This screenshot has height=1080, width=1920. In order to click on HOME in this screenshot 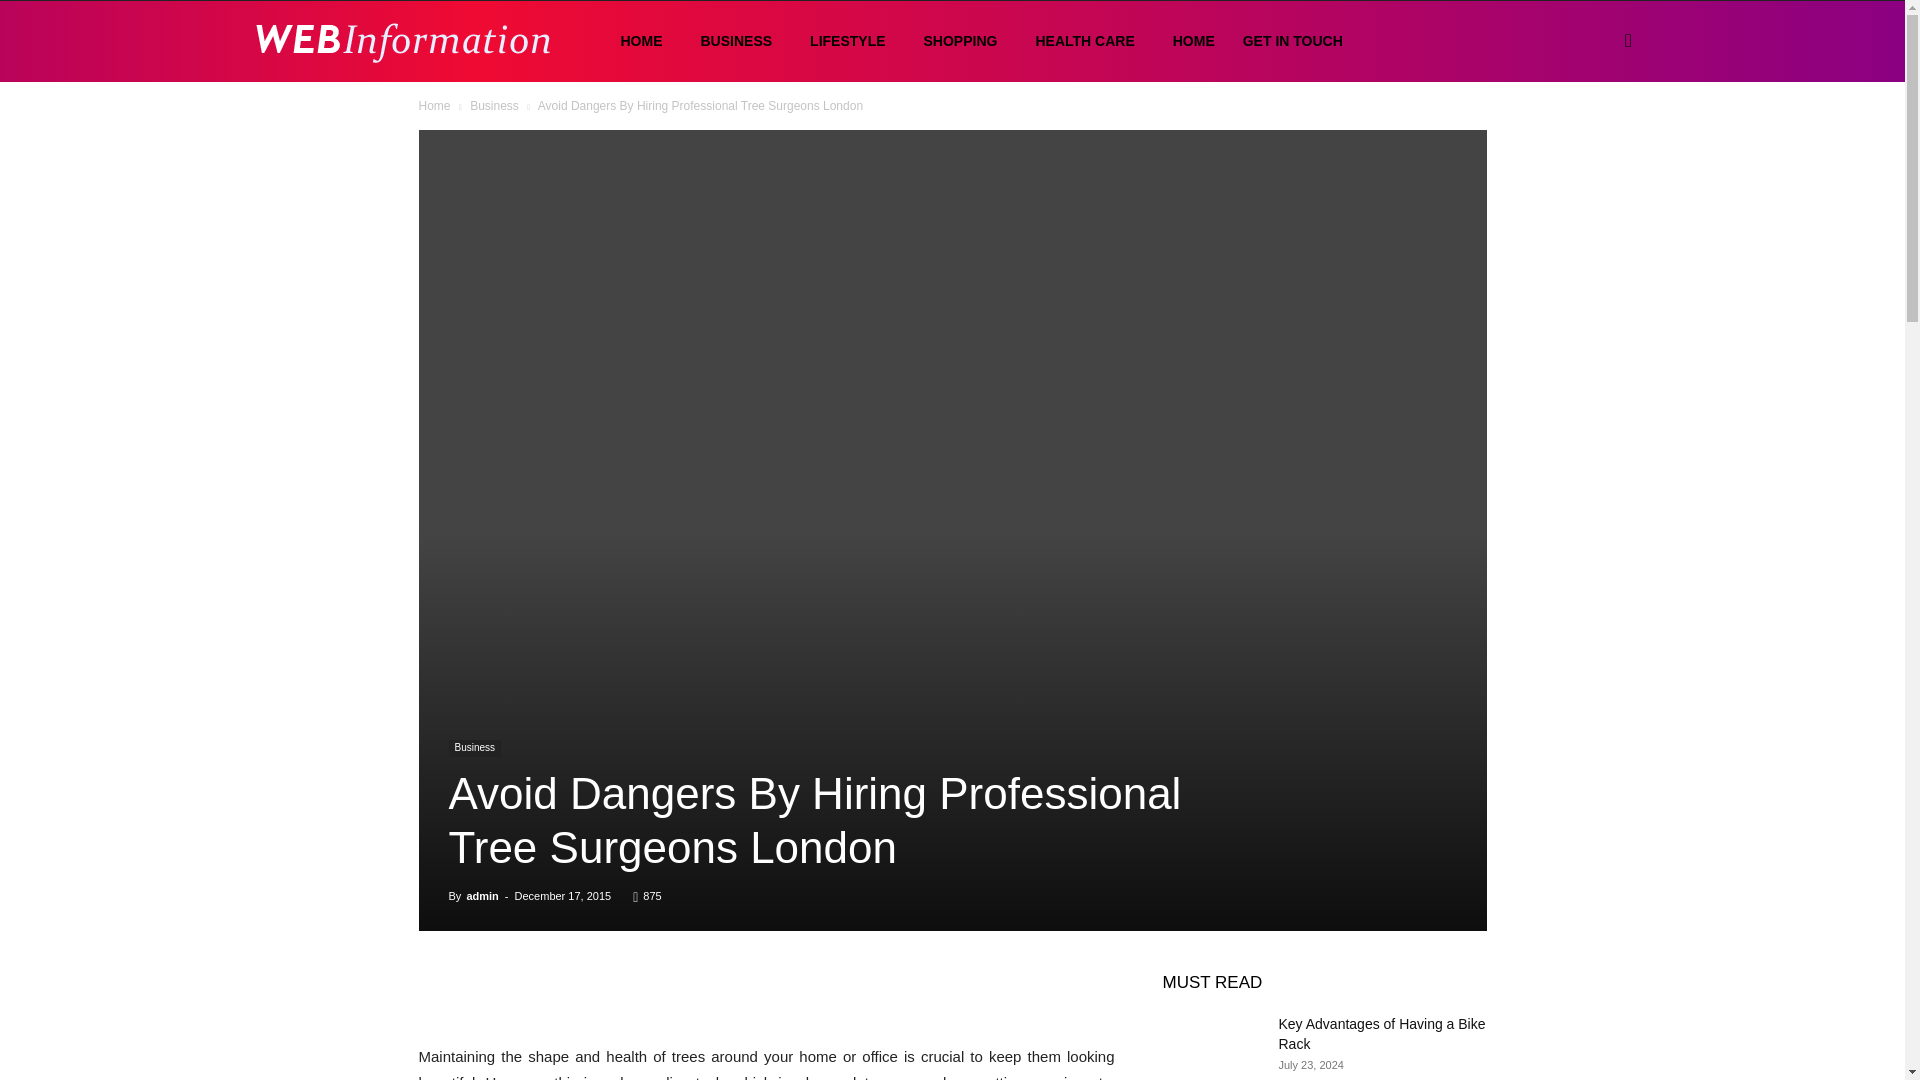, I will do `click(635, 42)`.